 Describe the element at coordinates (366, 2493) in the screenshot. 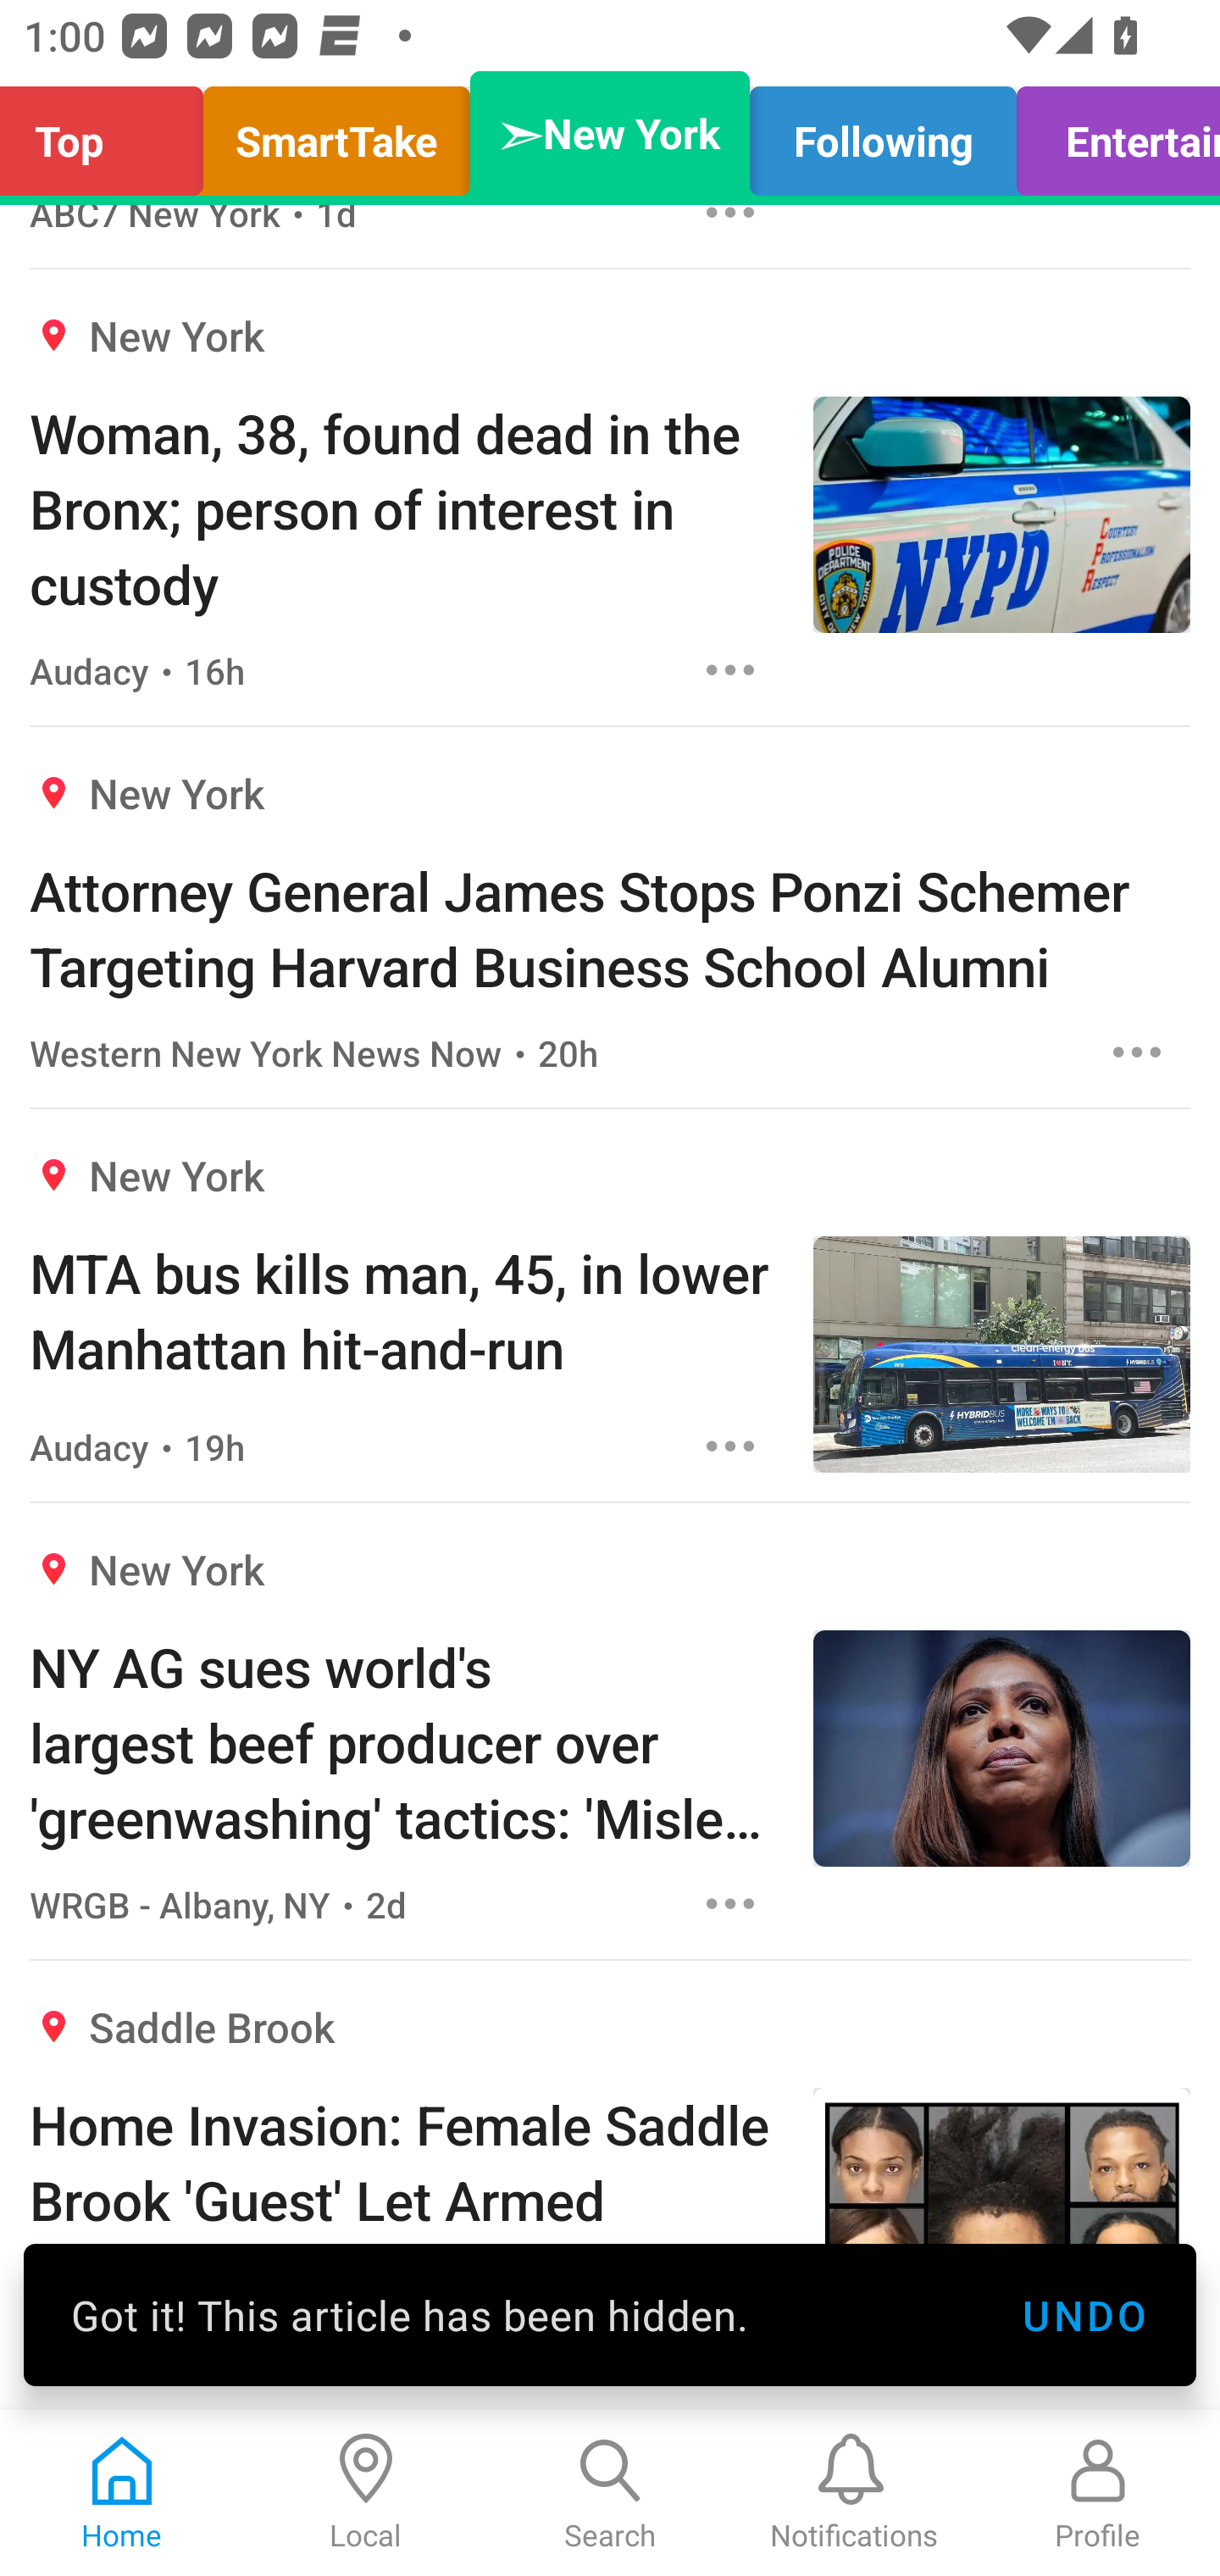

I see `Local` at that location.